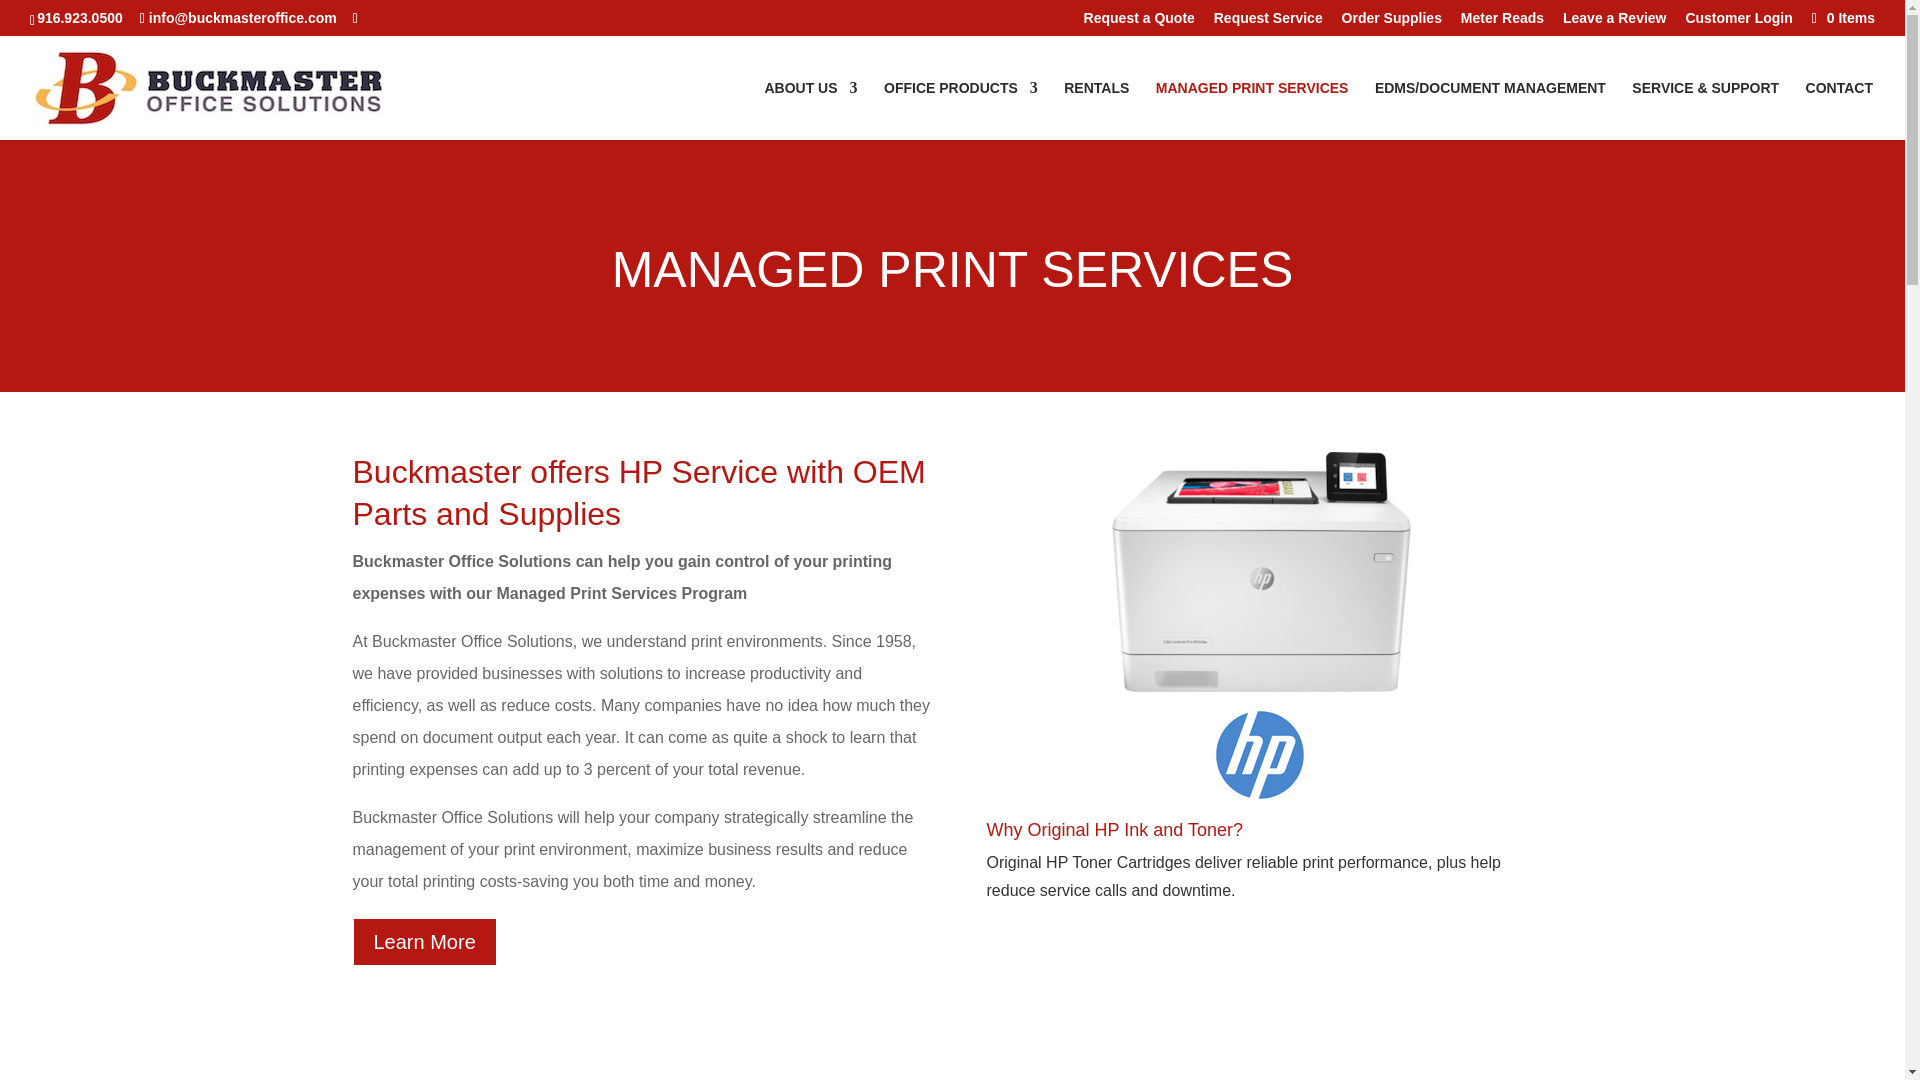  I want to click on Meter Reads, so click(1502, 22).